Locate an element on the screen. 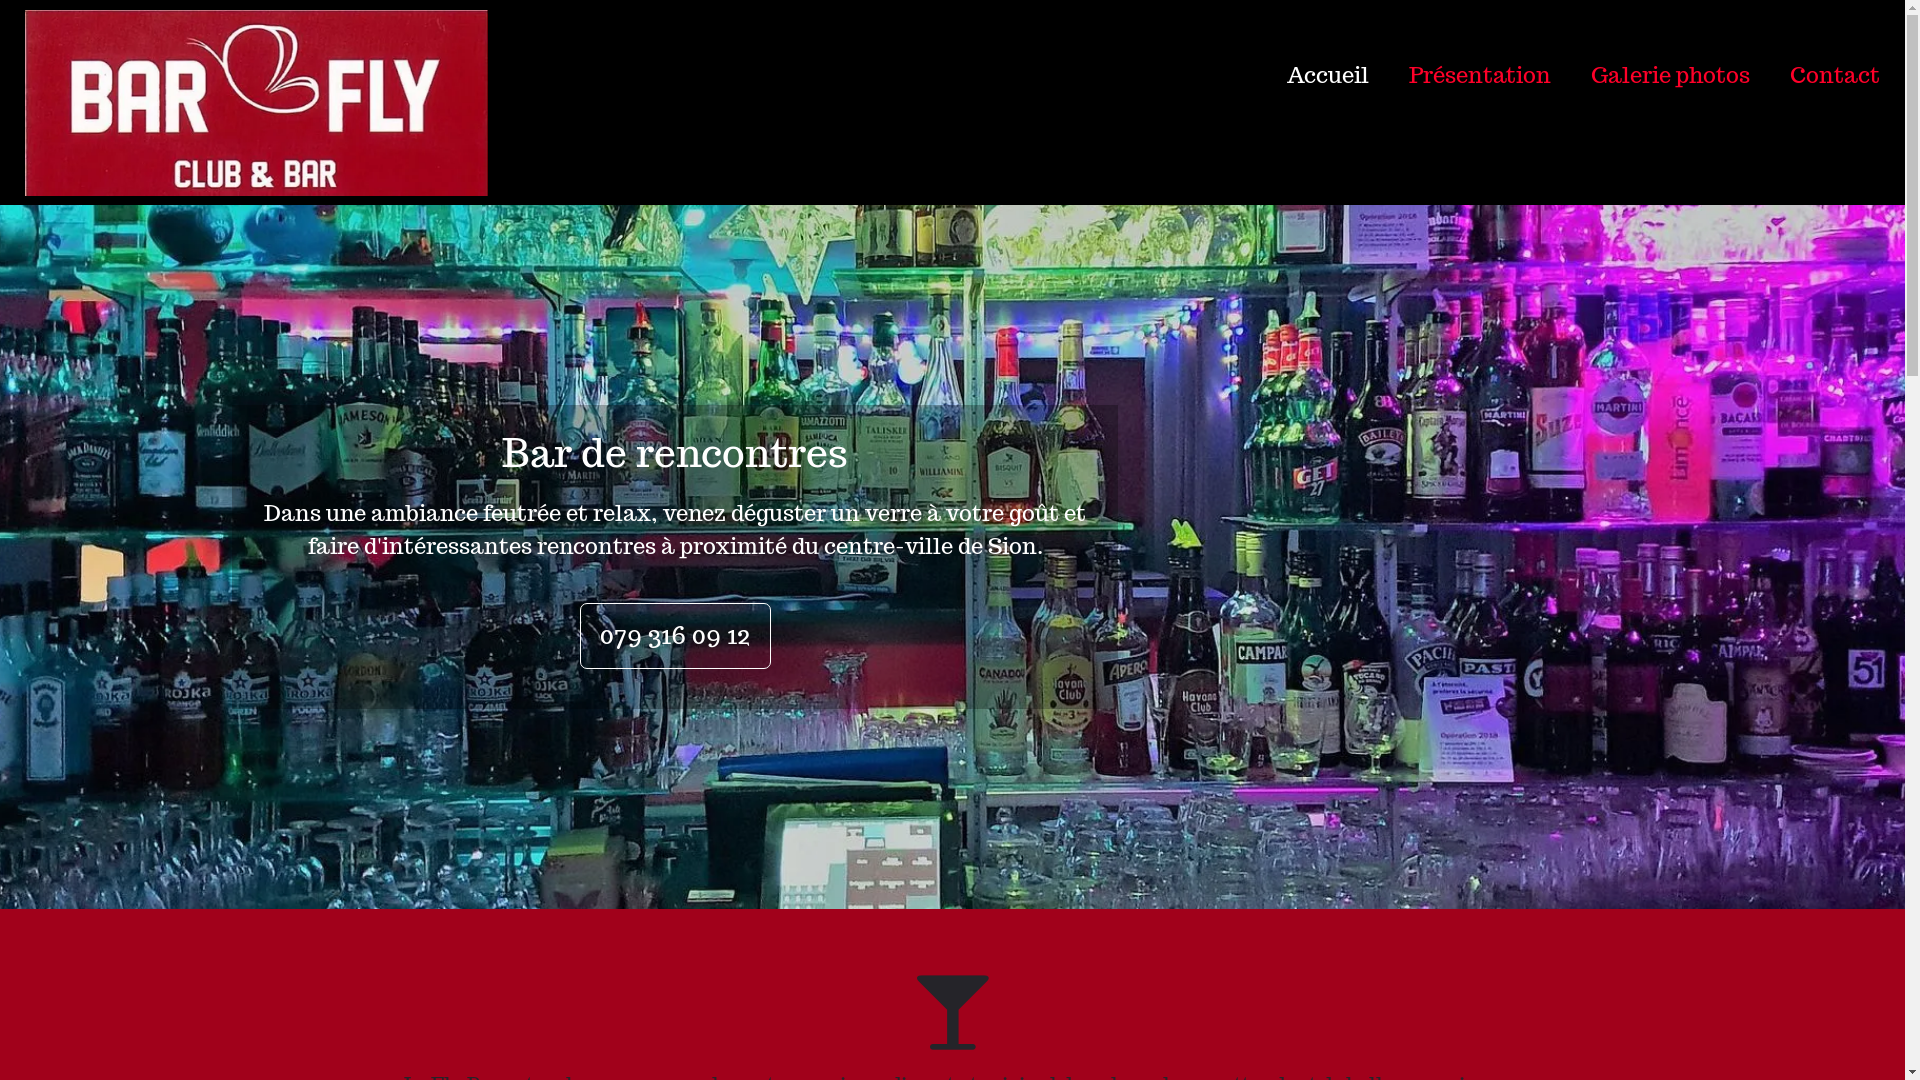 Image resolution: width=1920 pixels, height=1080 pixels. Accueil is located at coordinates (1308, 75).